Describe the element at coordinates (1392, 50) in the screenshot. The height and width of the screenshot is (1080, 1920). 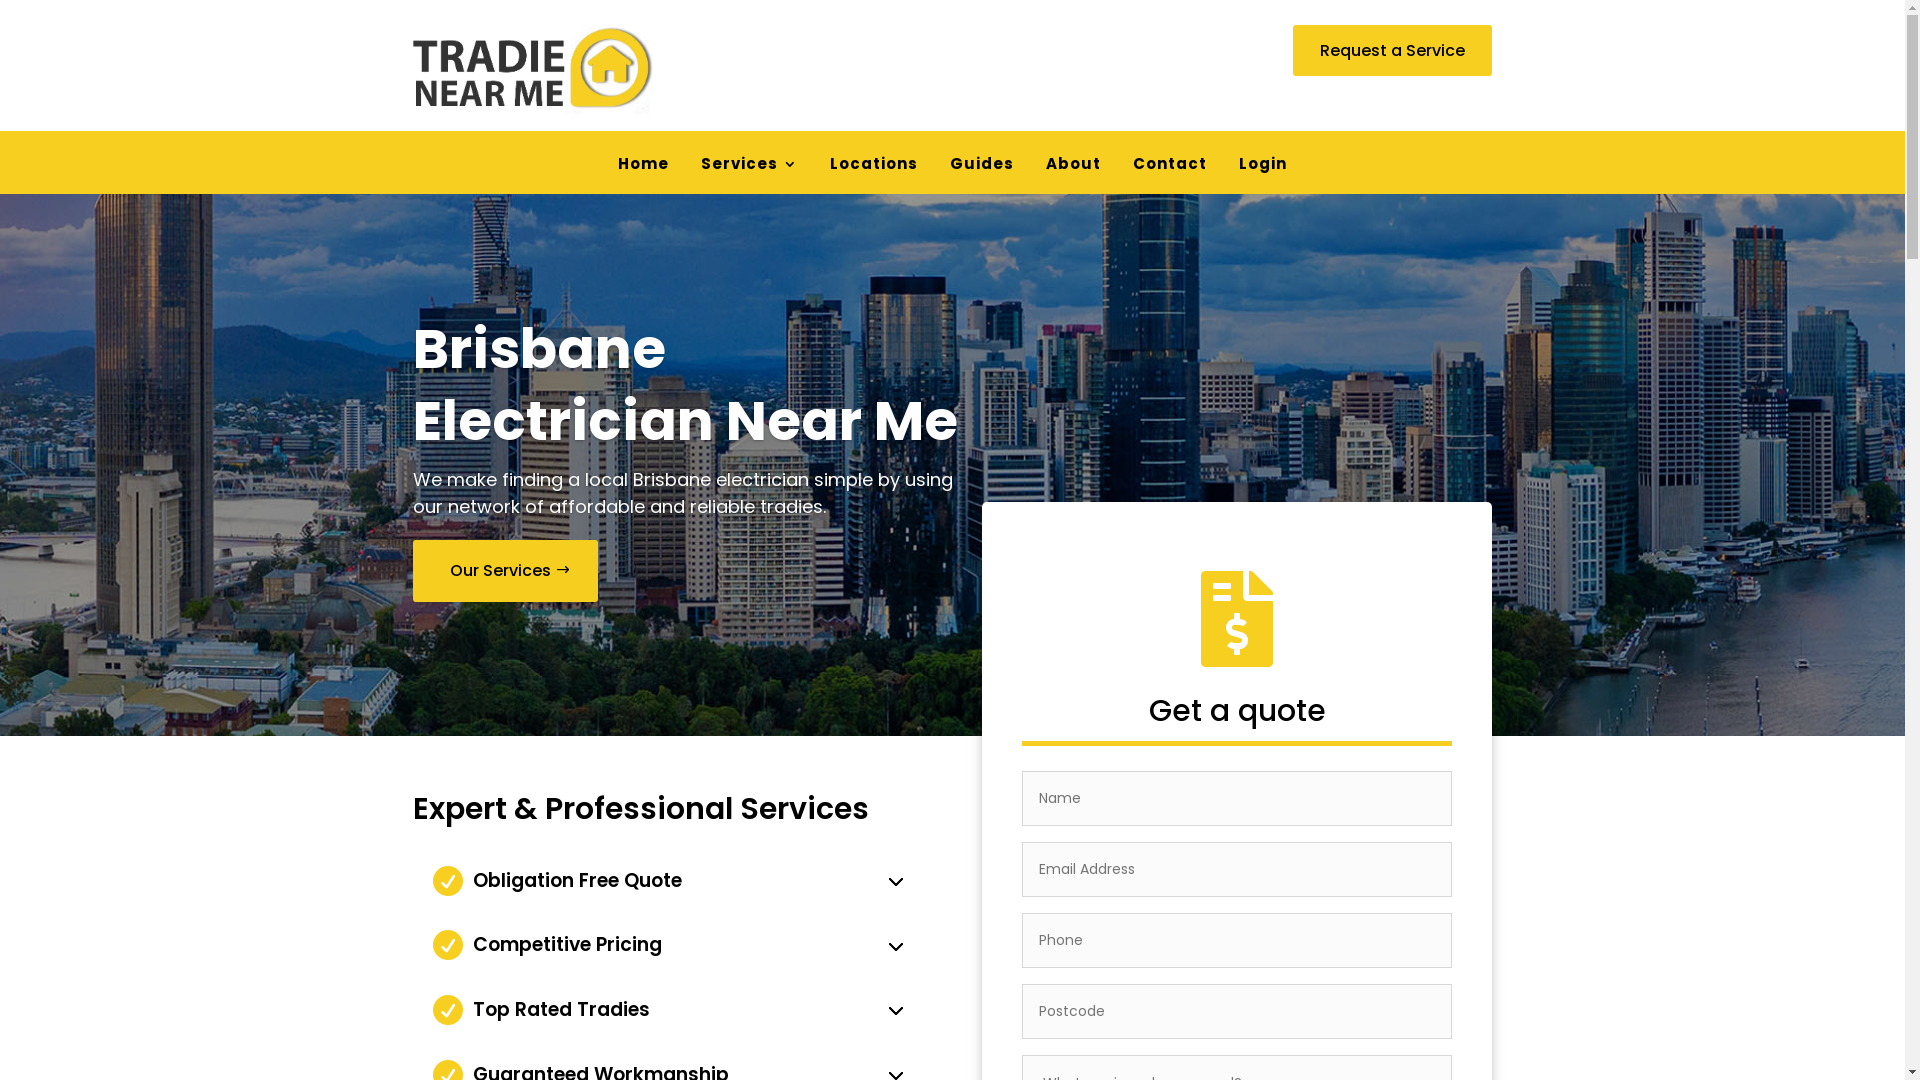
I see `Request a Service` at that location.